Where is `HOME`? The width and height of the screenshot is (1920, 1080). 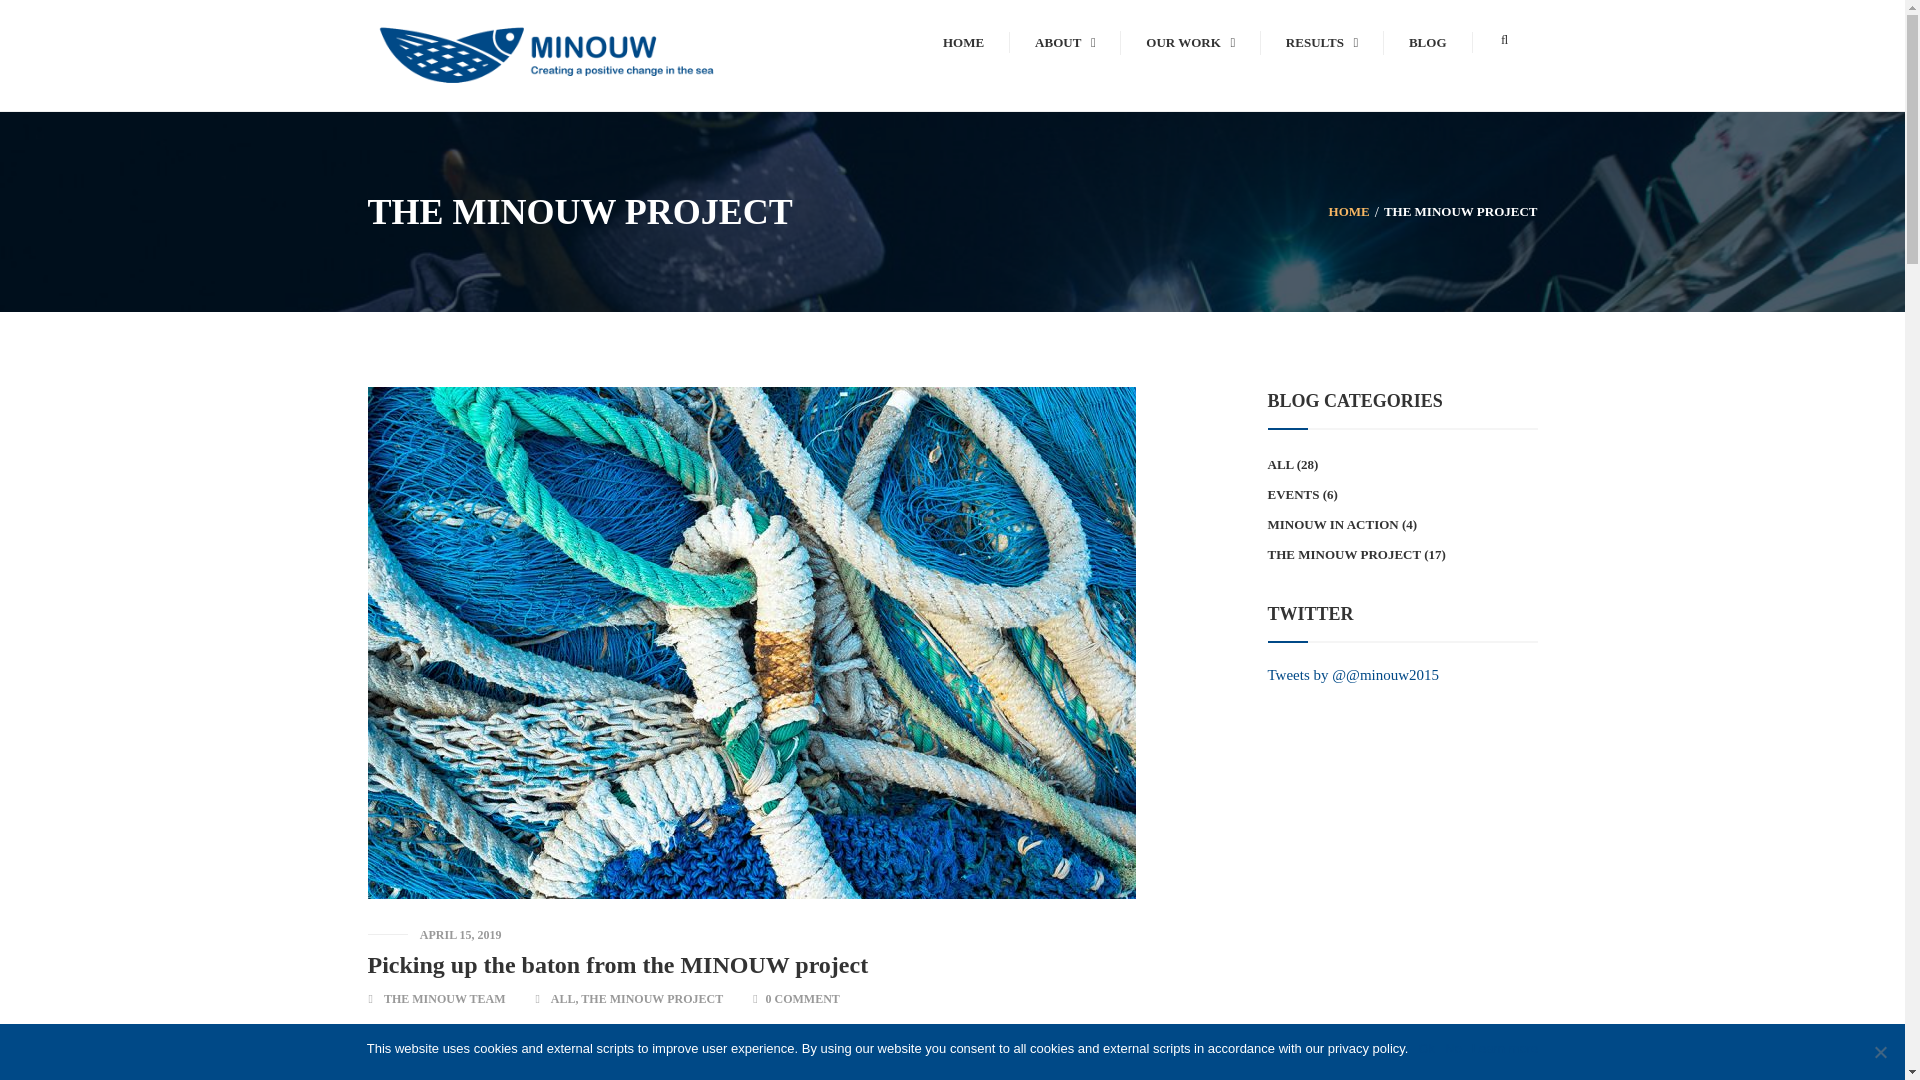 HOME is located at coordinates (963, 42).